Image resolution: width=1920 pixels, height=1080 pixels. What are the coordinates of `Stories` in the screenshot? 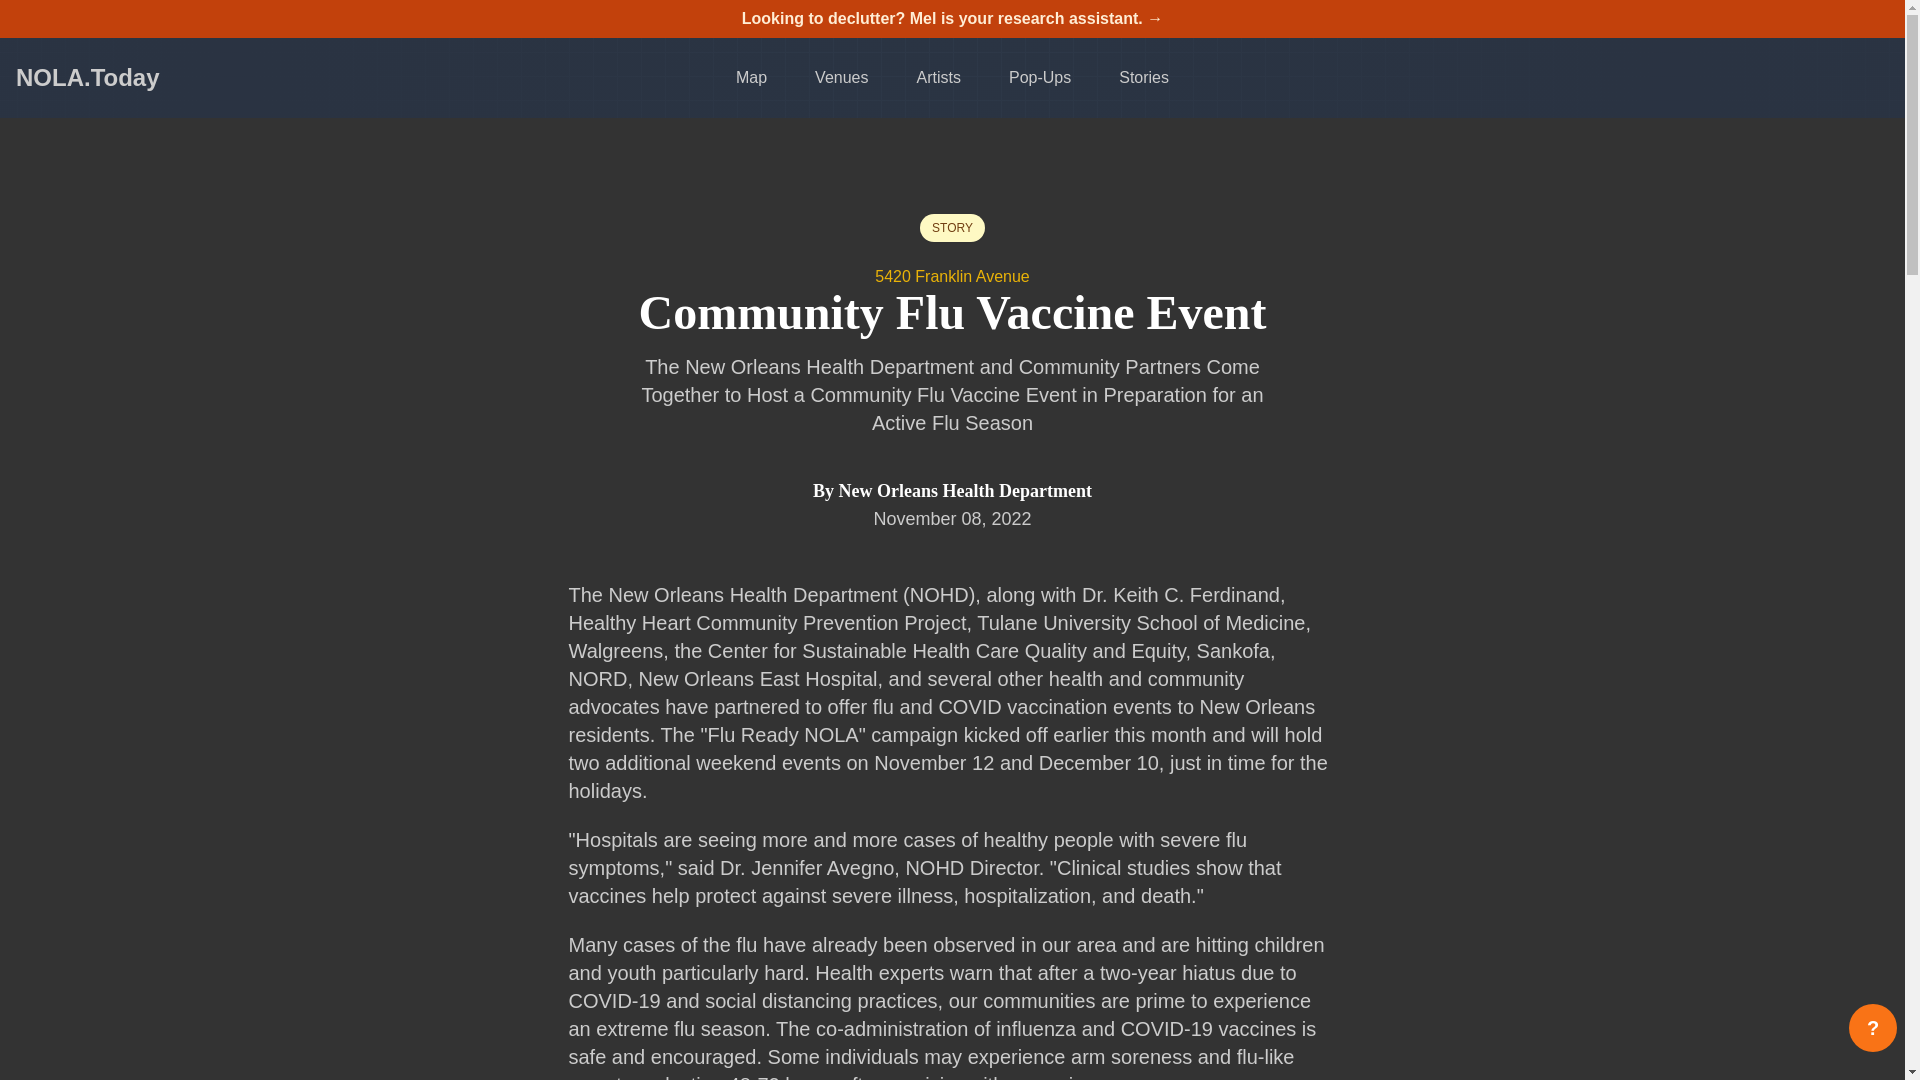 It's located at (1144, 78).